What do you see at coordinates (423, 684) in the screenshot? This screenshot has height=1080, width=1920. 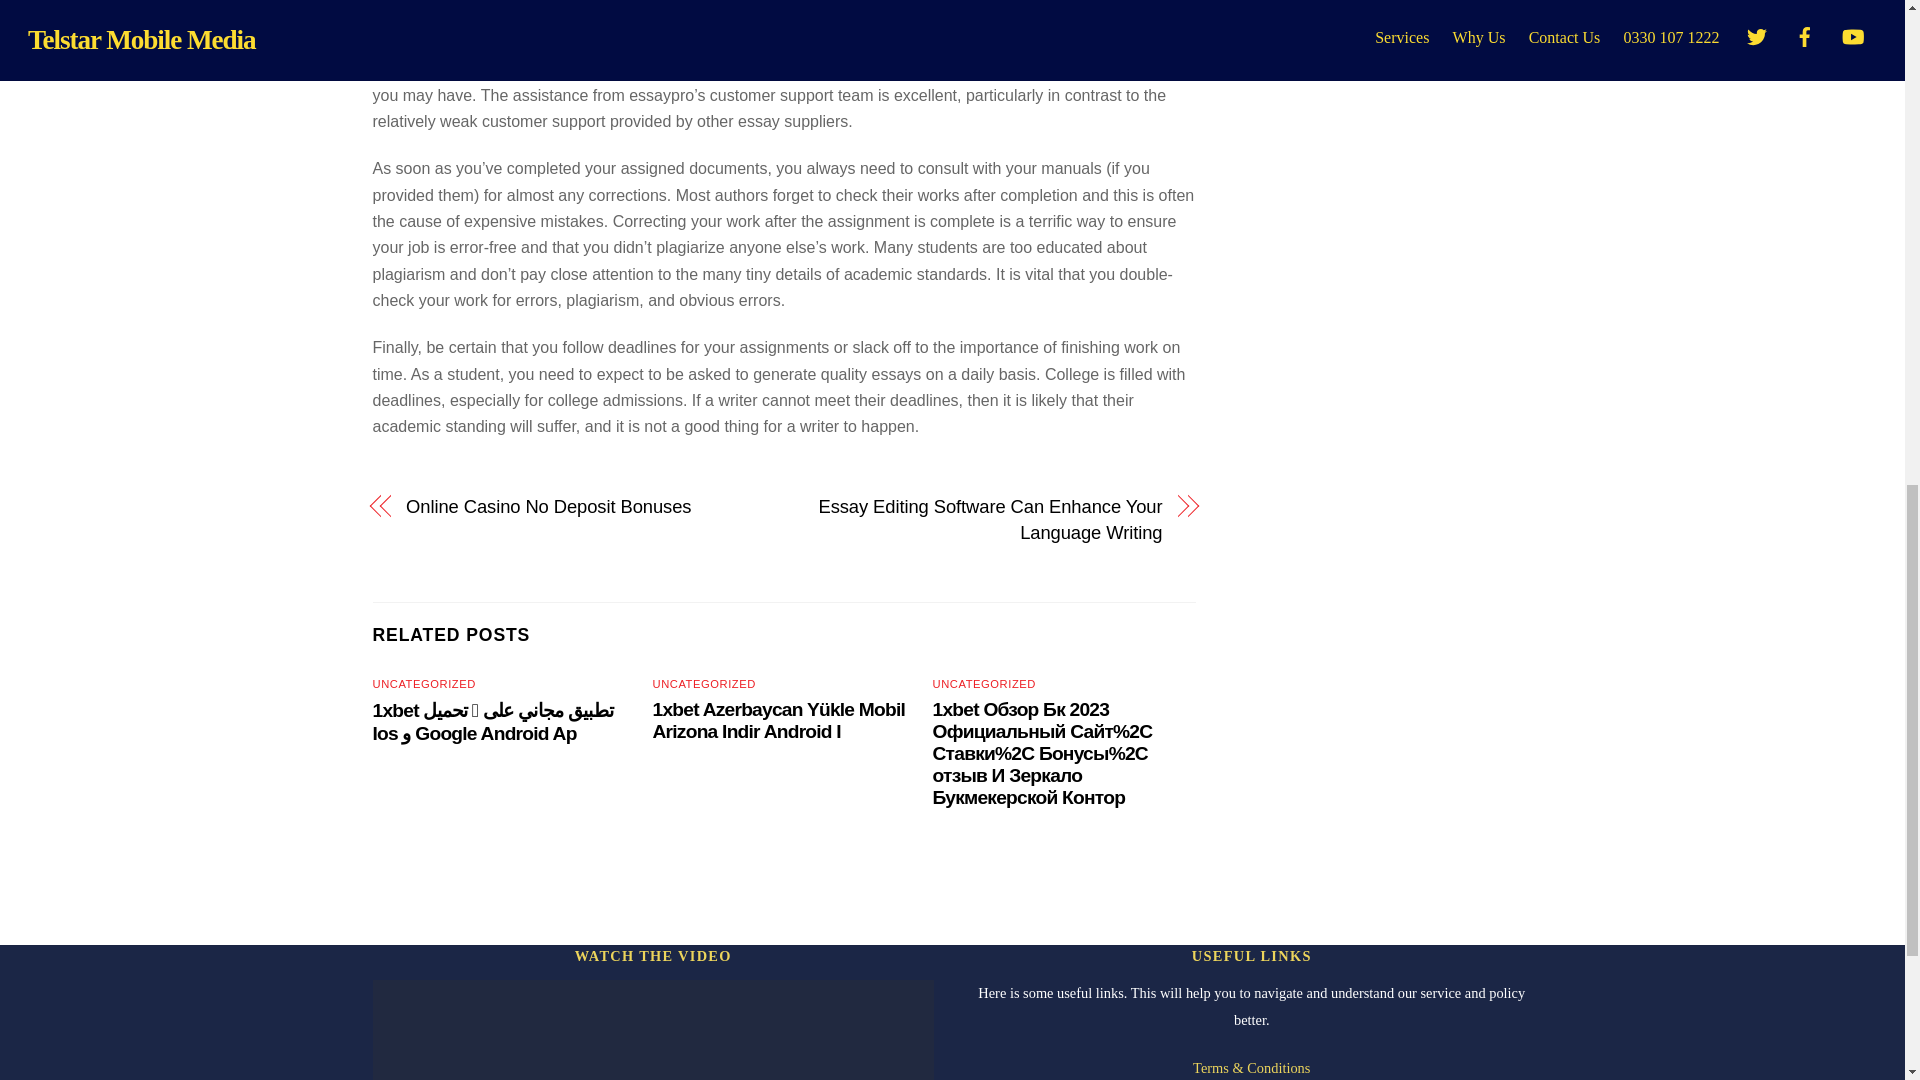 I see `UNCATEGORIZED` at bounding box center [423, 684].